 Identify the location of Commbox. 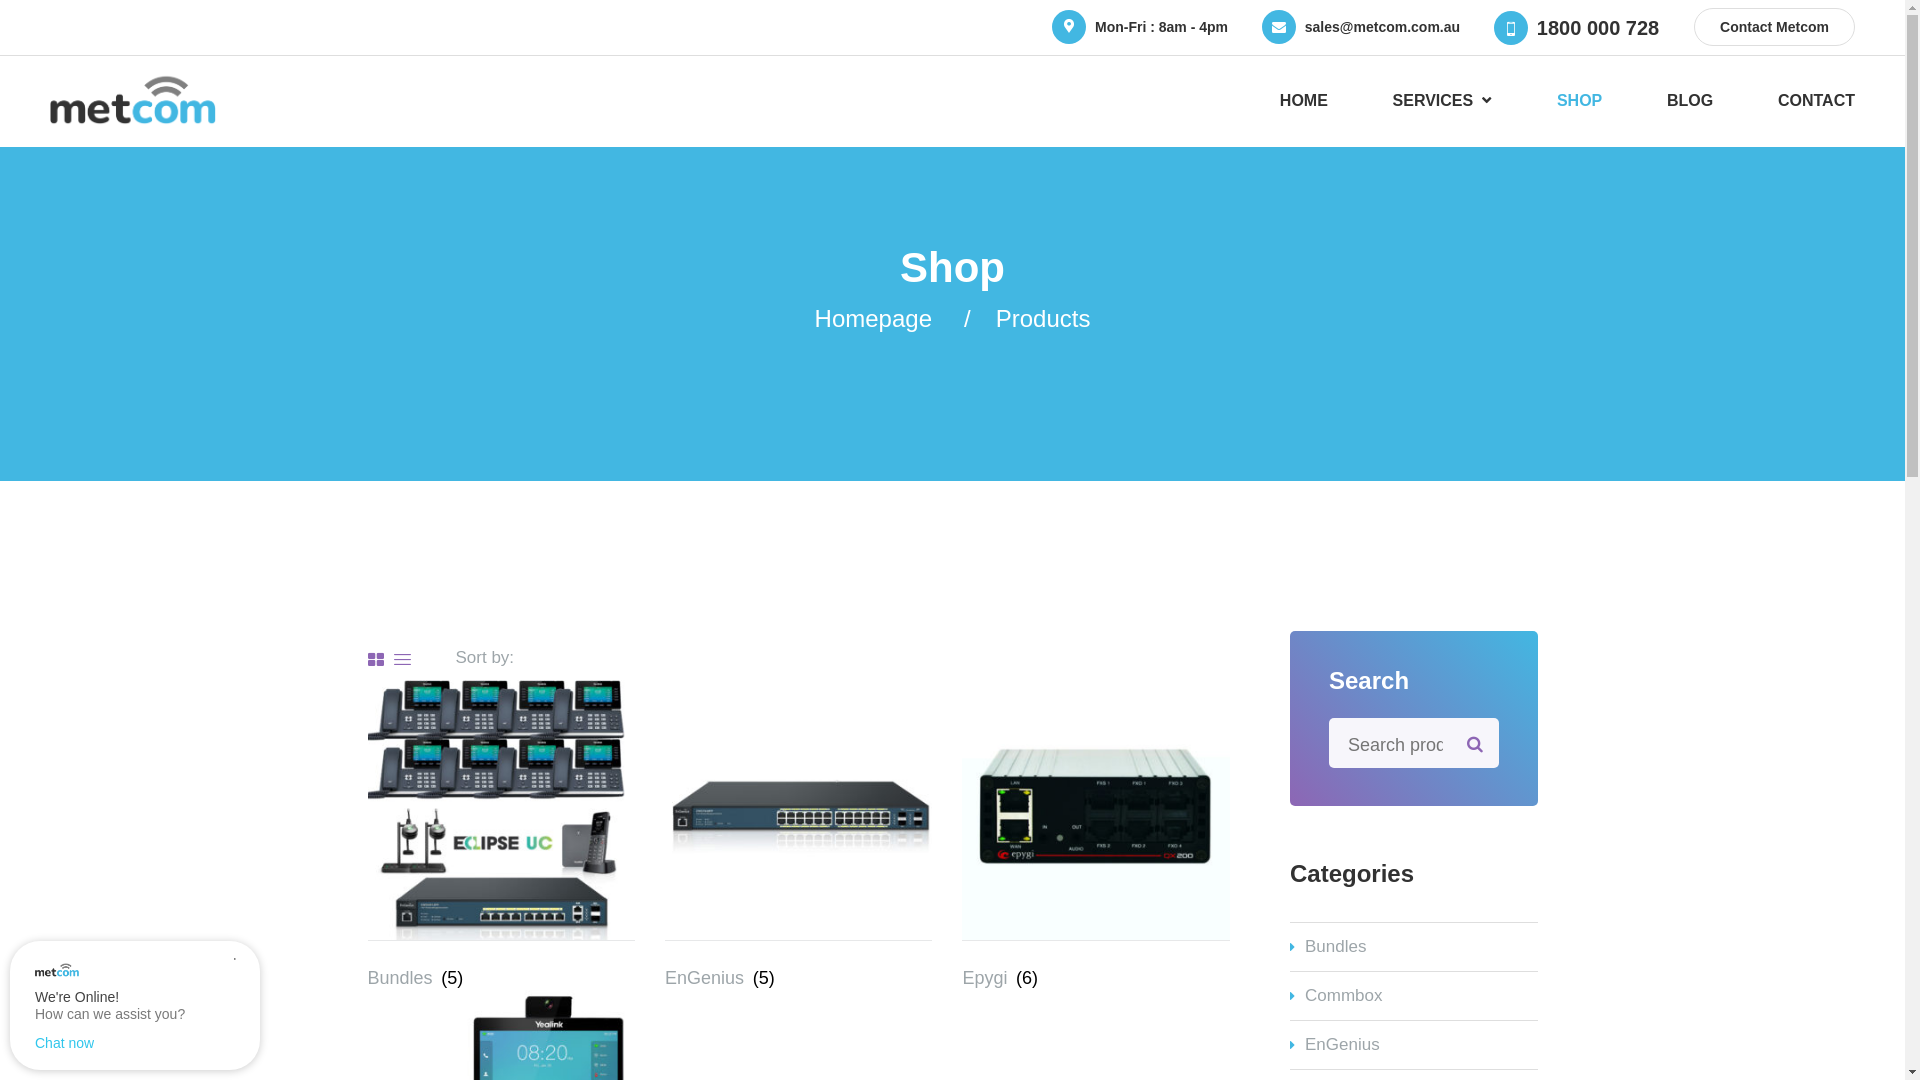
(1414, 996).